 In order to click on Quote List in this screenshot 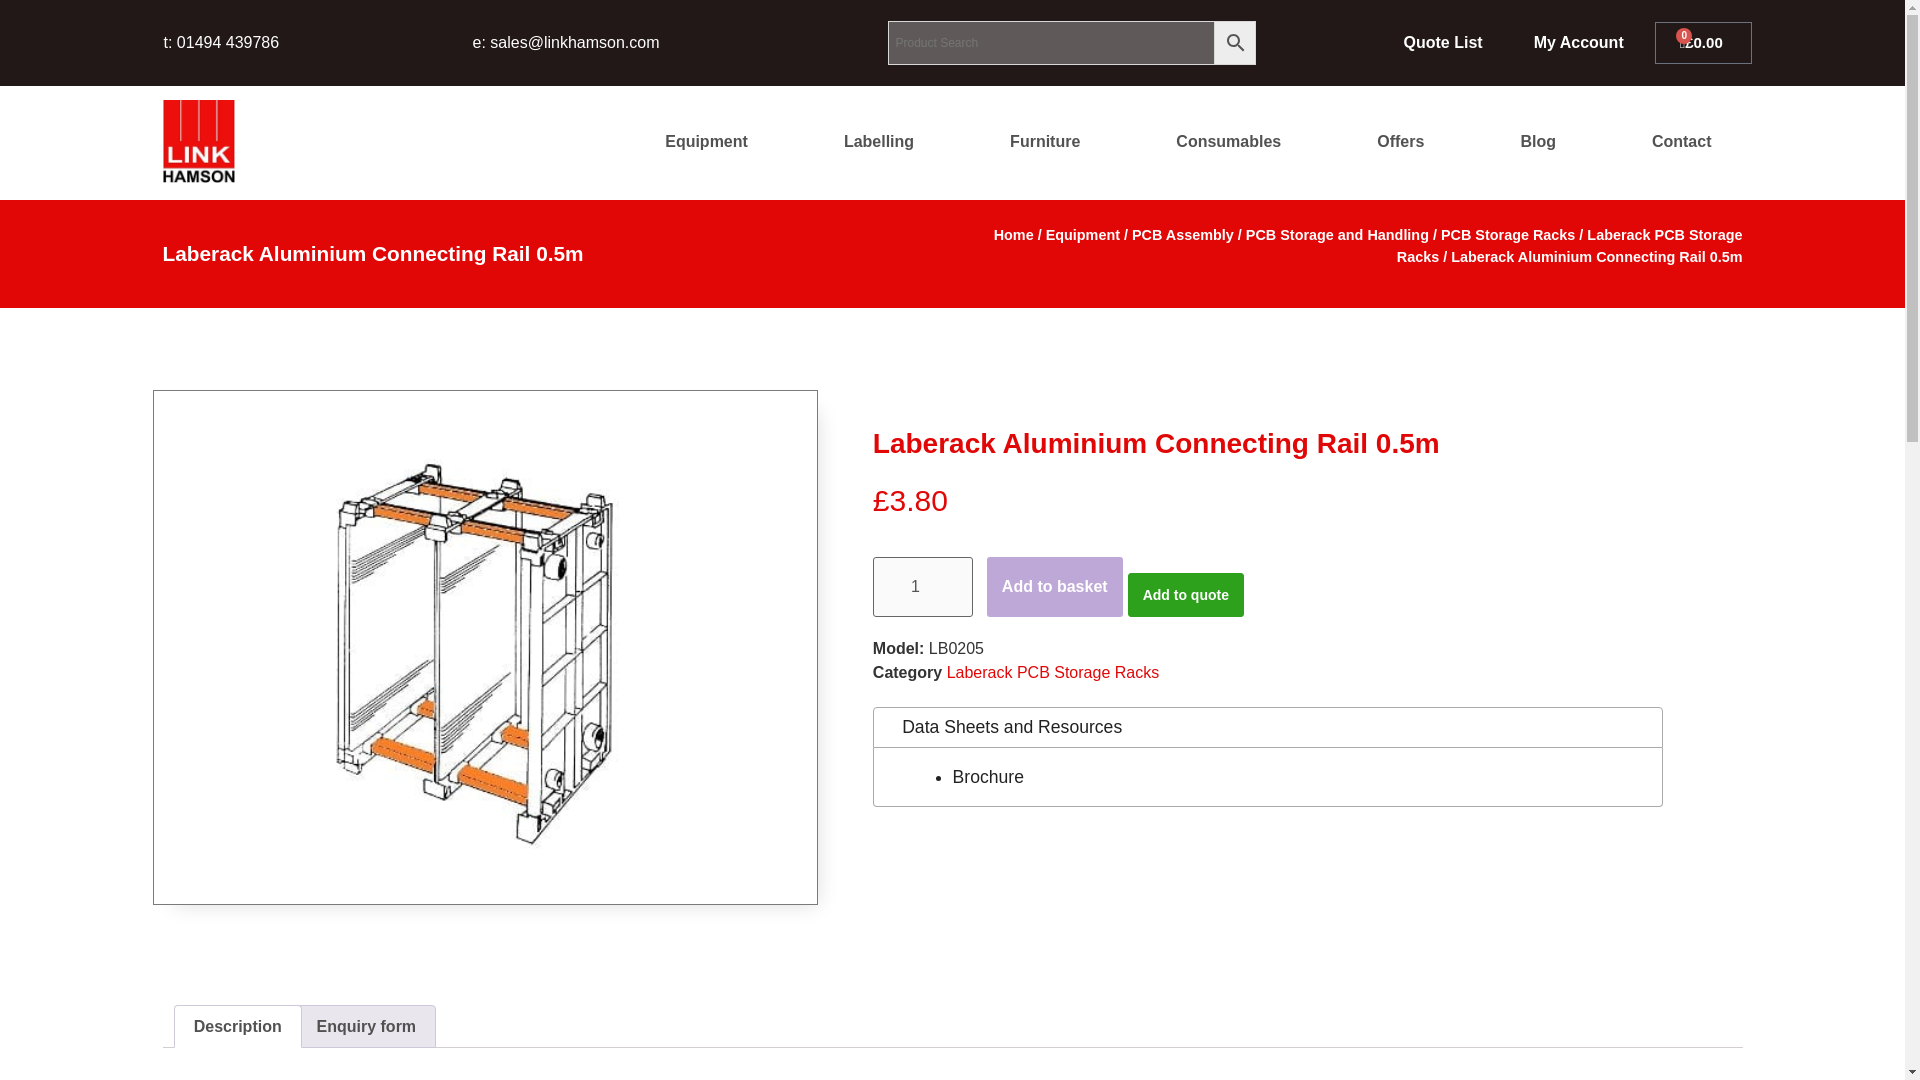, I will do `click(1444, 42)`.